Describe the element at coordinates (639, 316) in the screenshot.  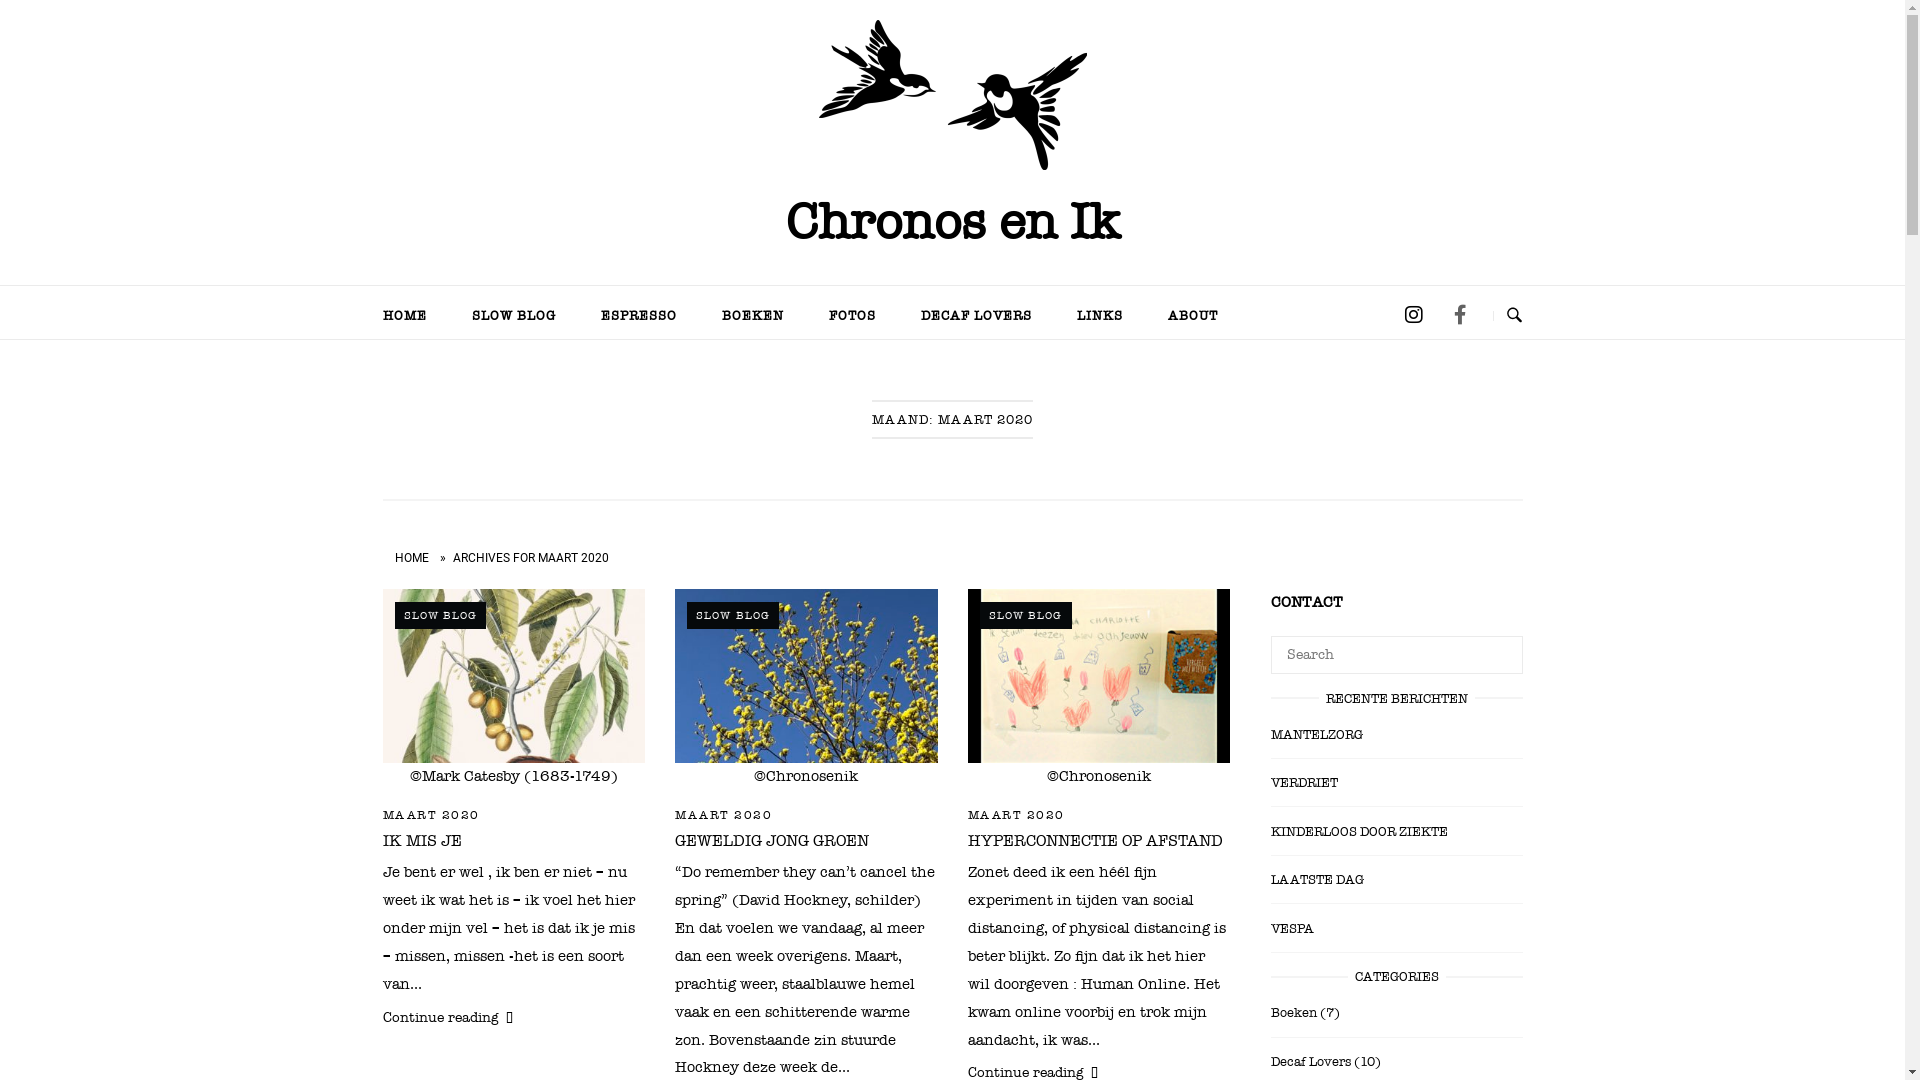
I see `ESPRESSO` at that location.